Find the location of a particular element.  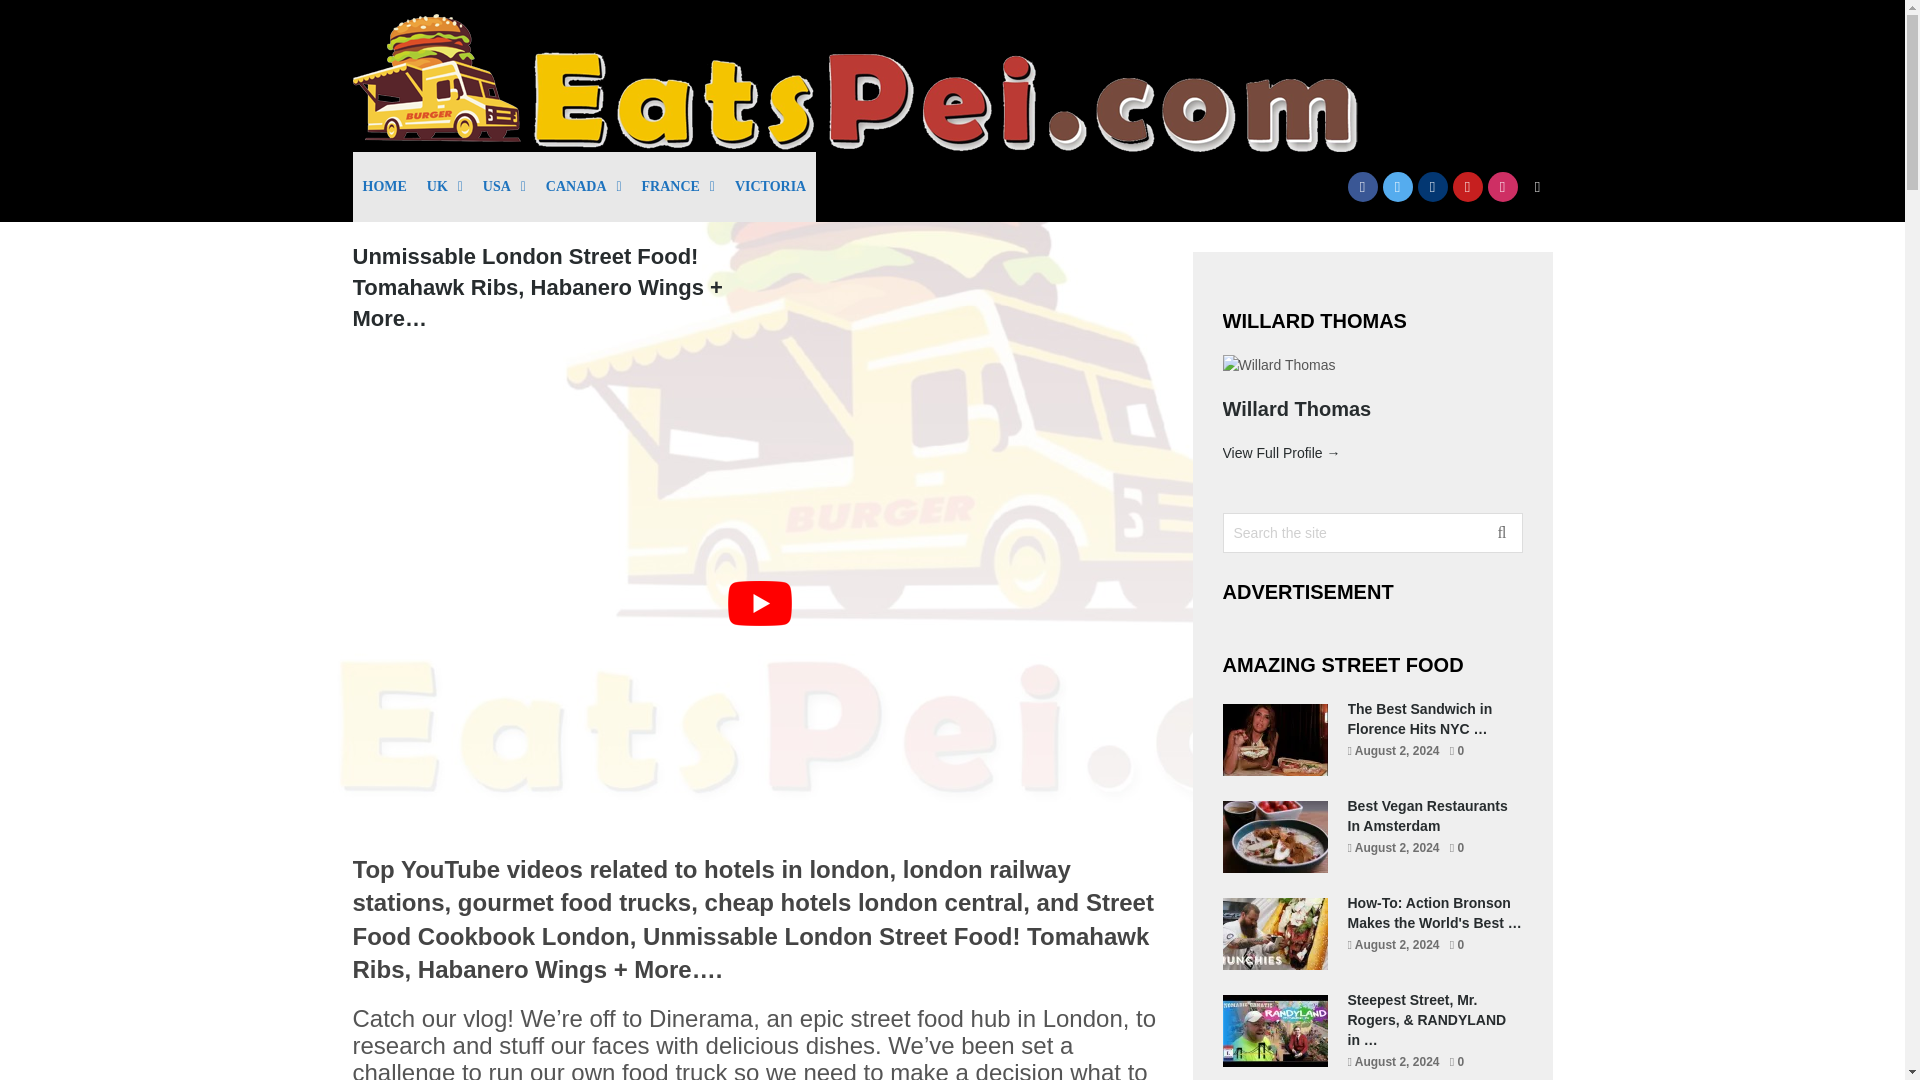

FRANCE is located at coordinates (678, 187).